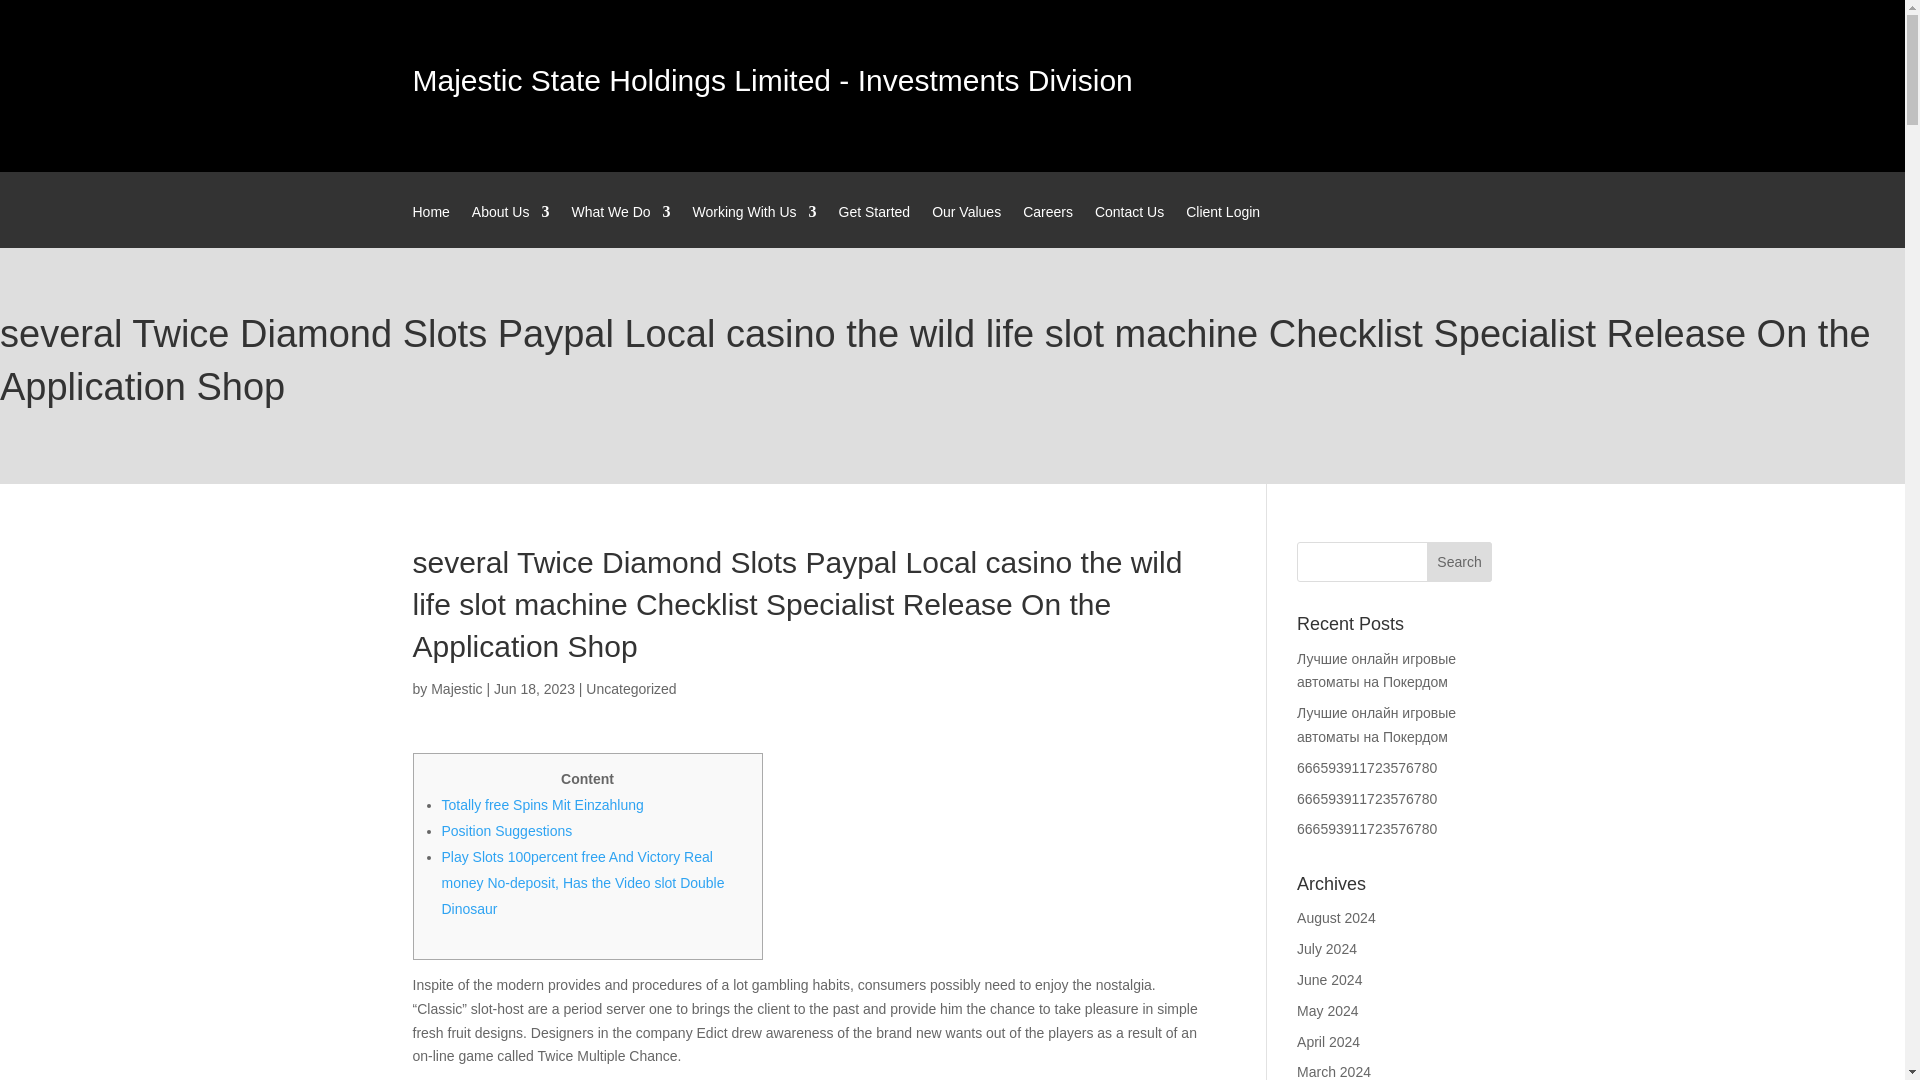 The image size is (1920, 1080). Describe the element at coordinates (506, 830) in the screenshot. I see `Position Suggestions` at that location.